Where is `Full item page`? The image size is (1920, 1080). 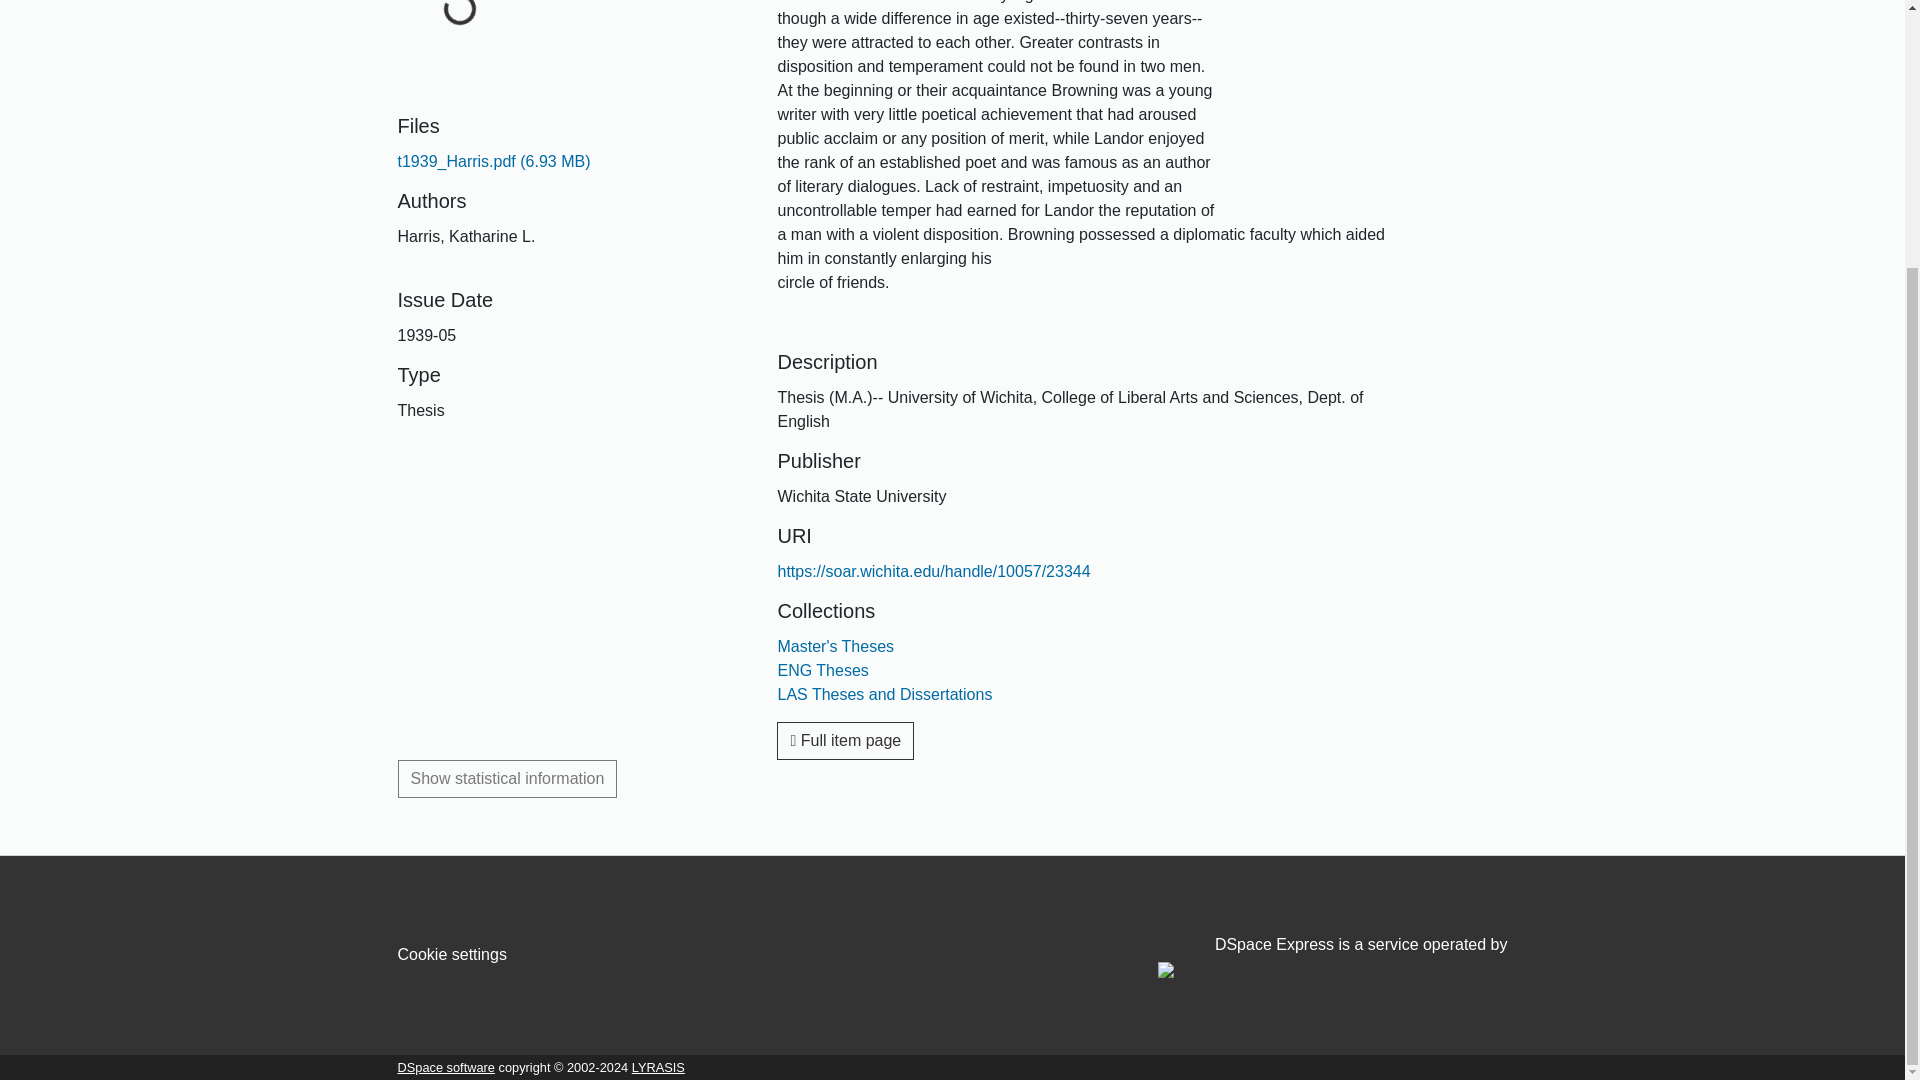 Full item page is located at coordinates (845, 741).